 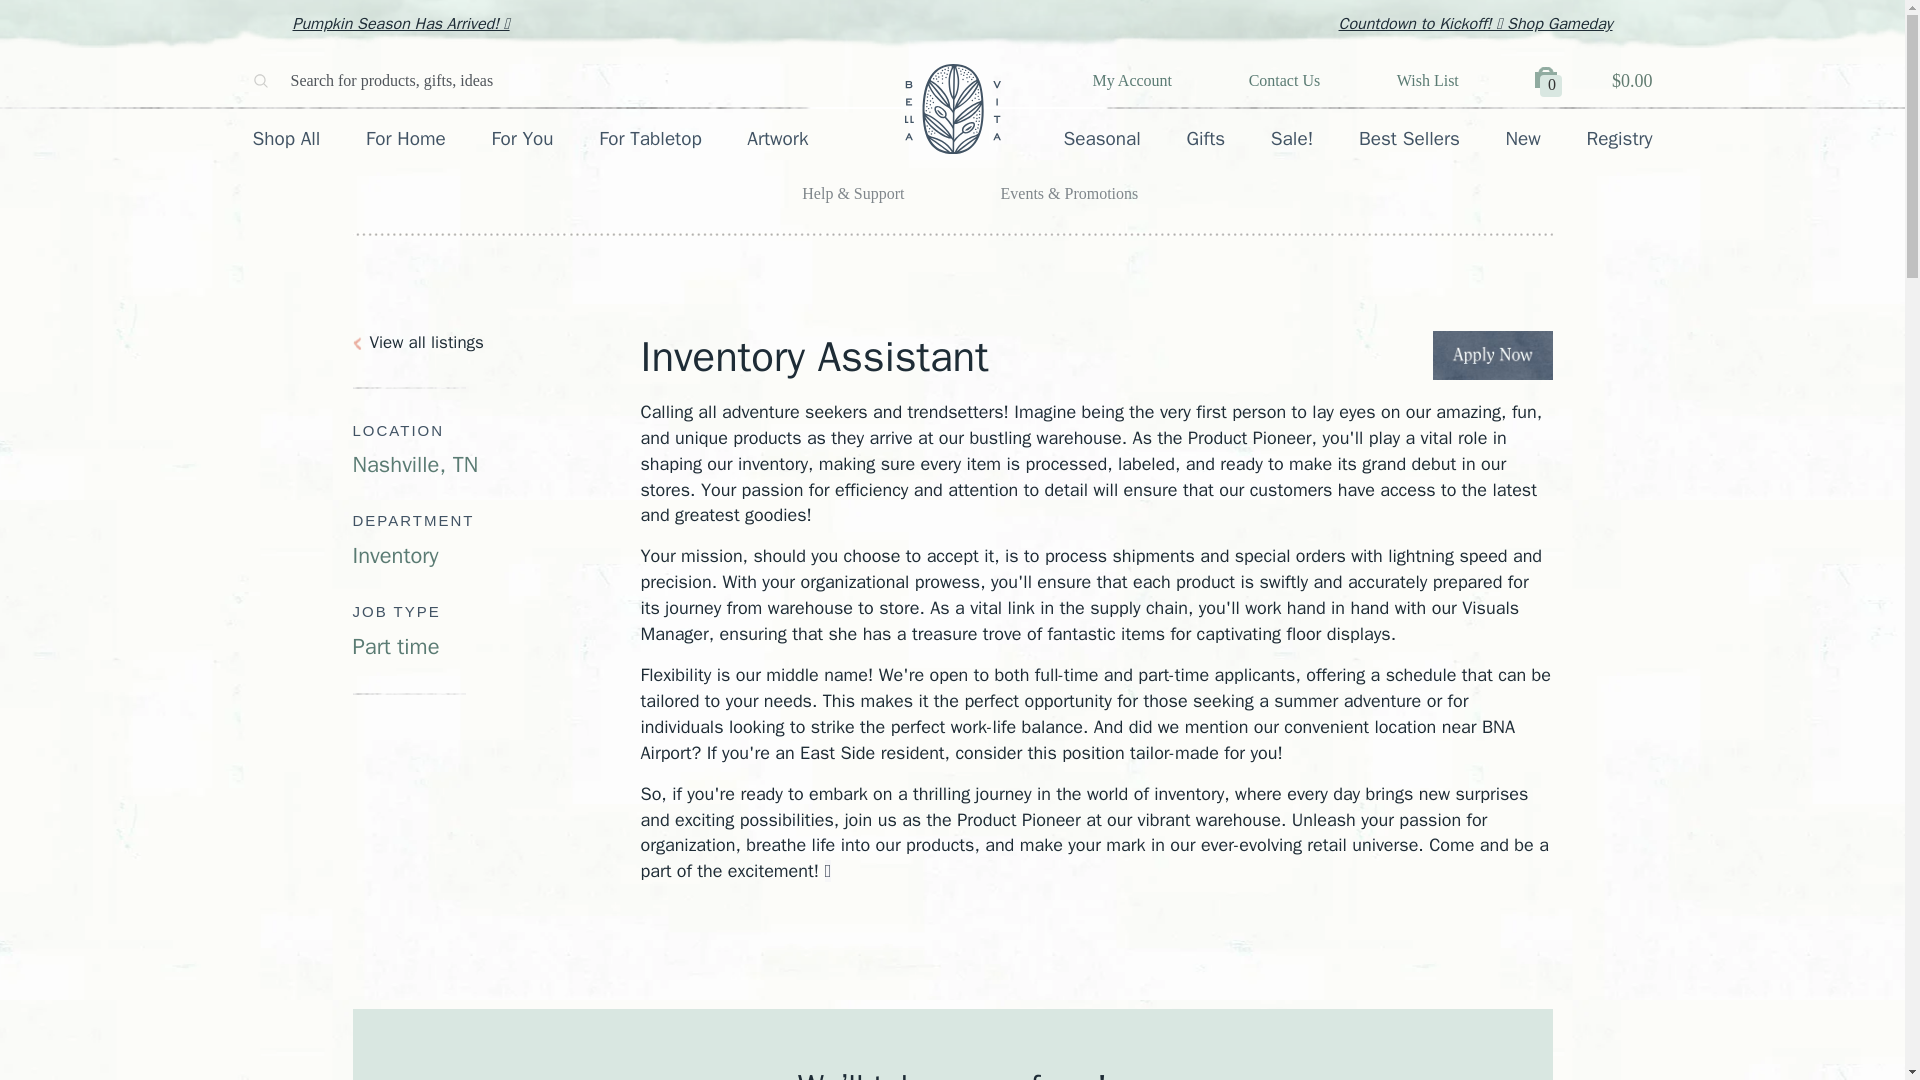 What do you see at coordinates (1550, 82) in the screenshot?
I see `Cart` at bounding box center [1550, 82].